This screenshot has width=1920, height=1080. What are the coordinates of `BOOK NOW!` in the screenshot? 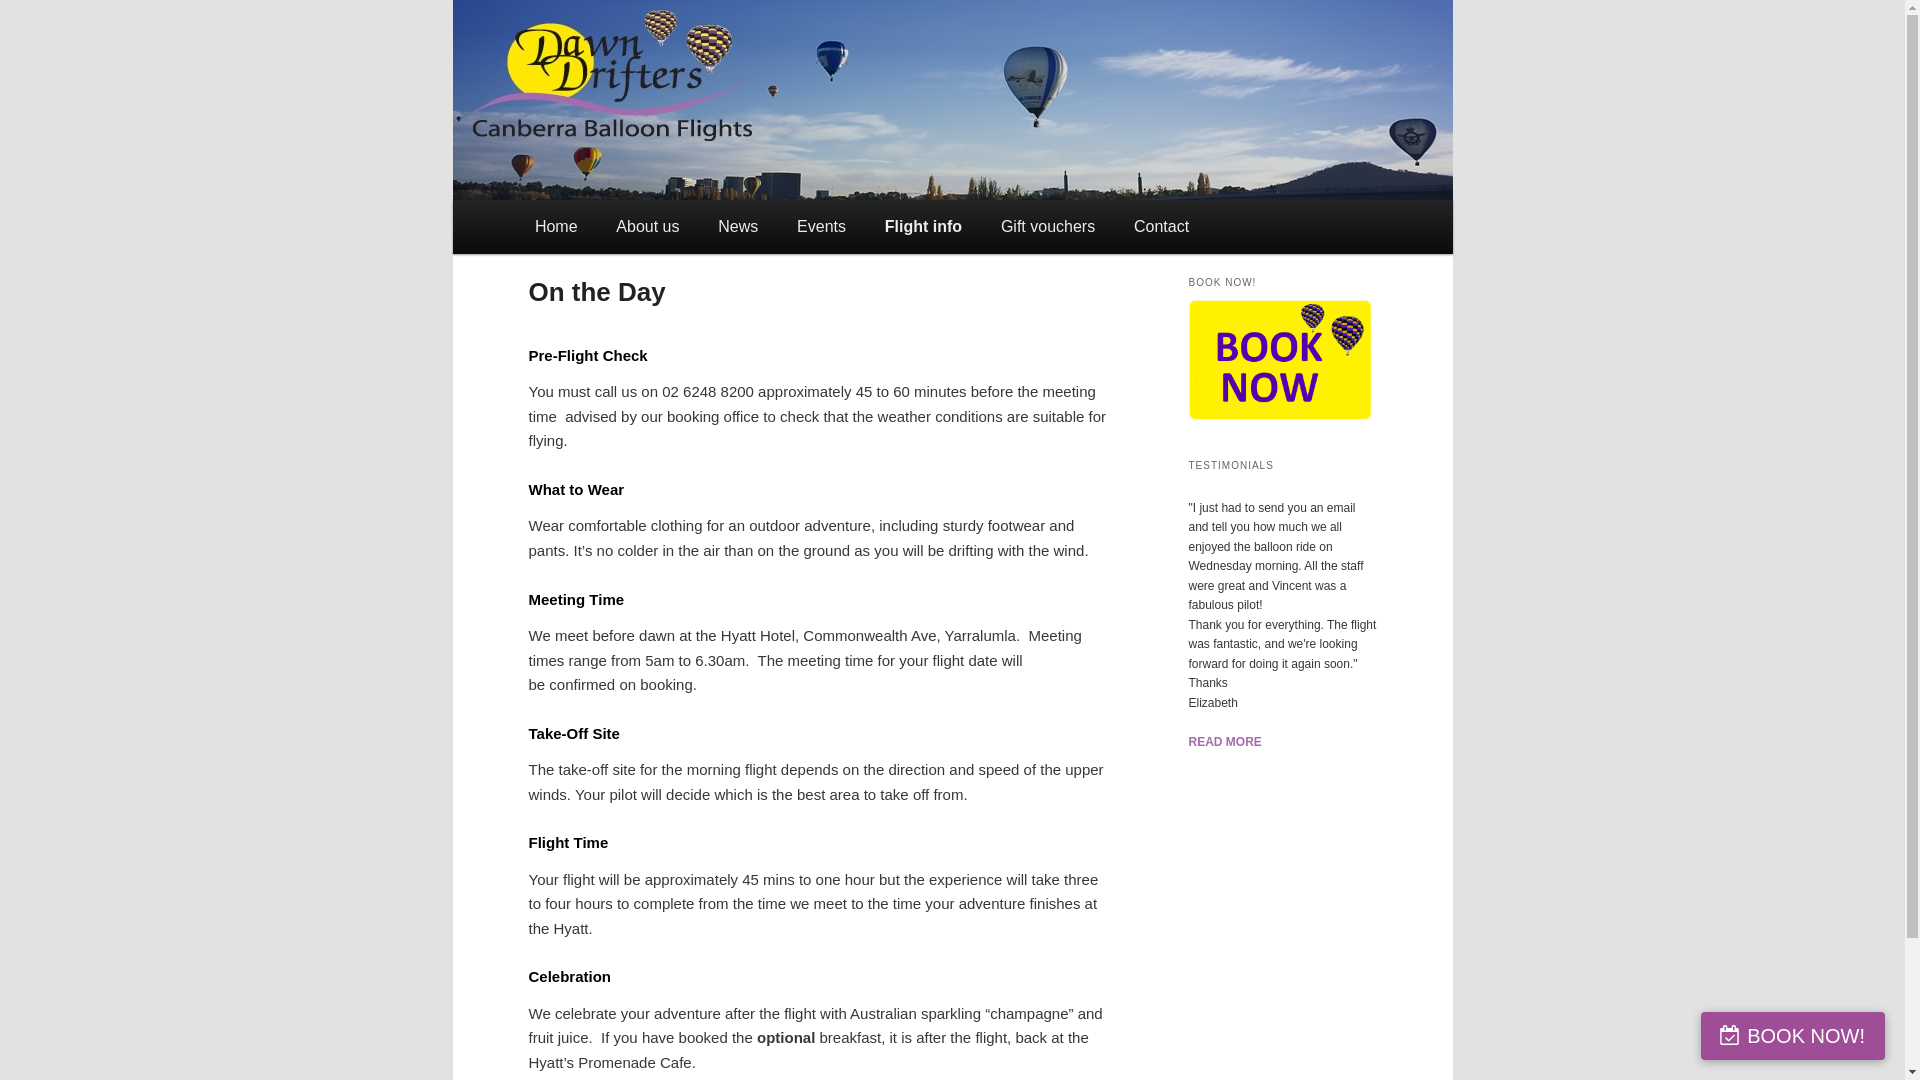 It's located at (1793, 1036).